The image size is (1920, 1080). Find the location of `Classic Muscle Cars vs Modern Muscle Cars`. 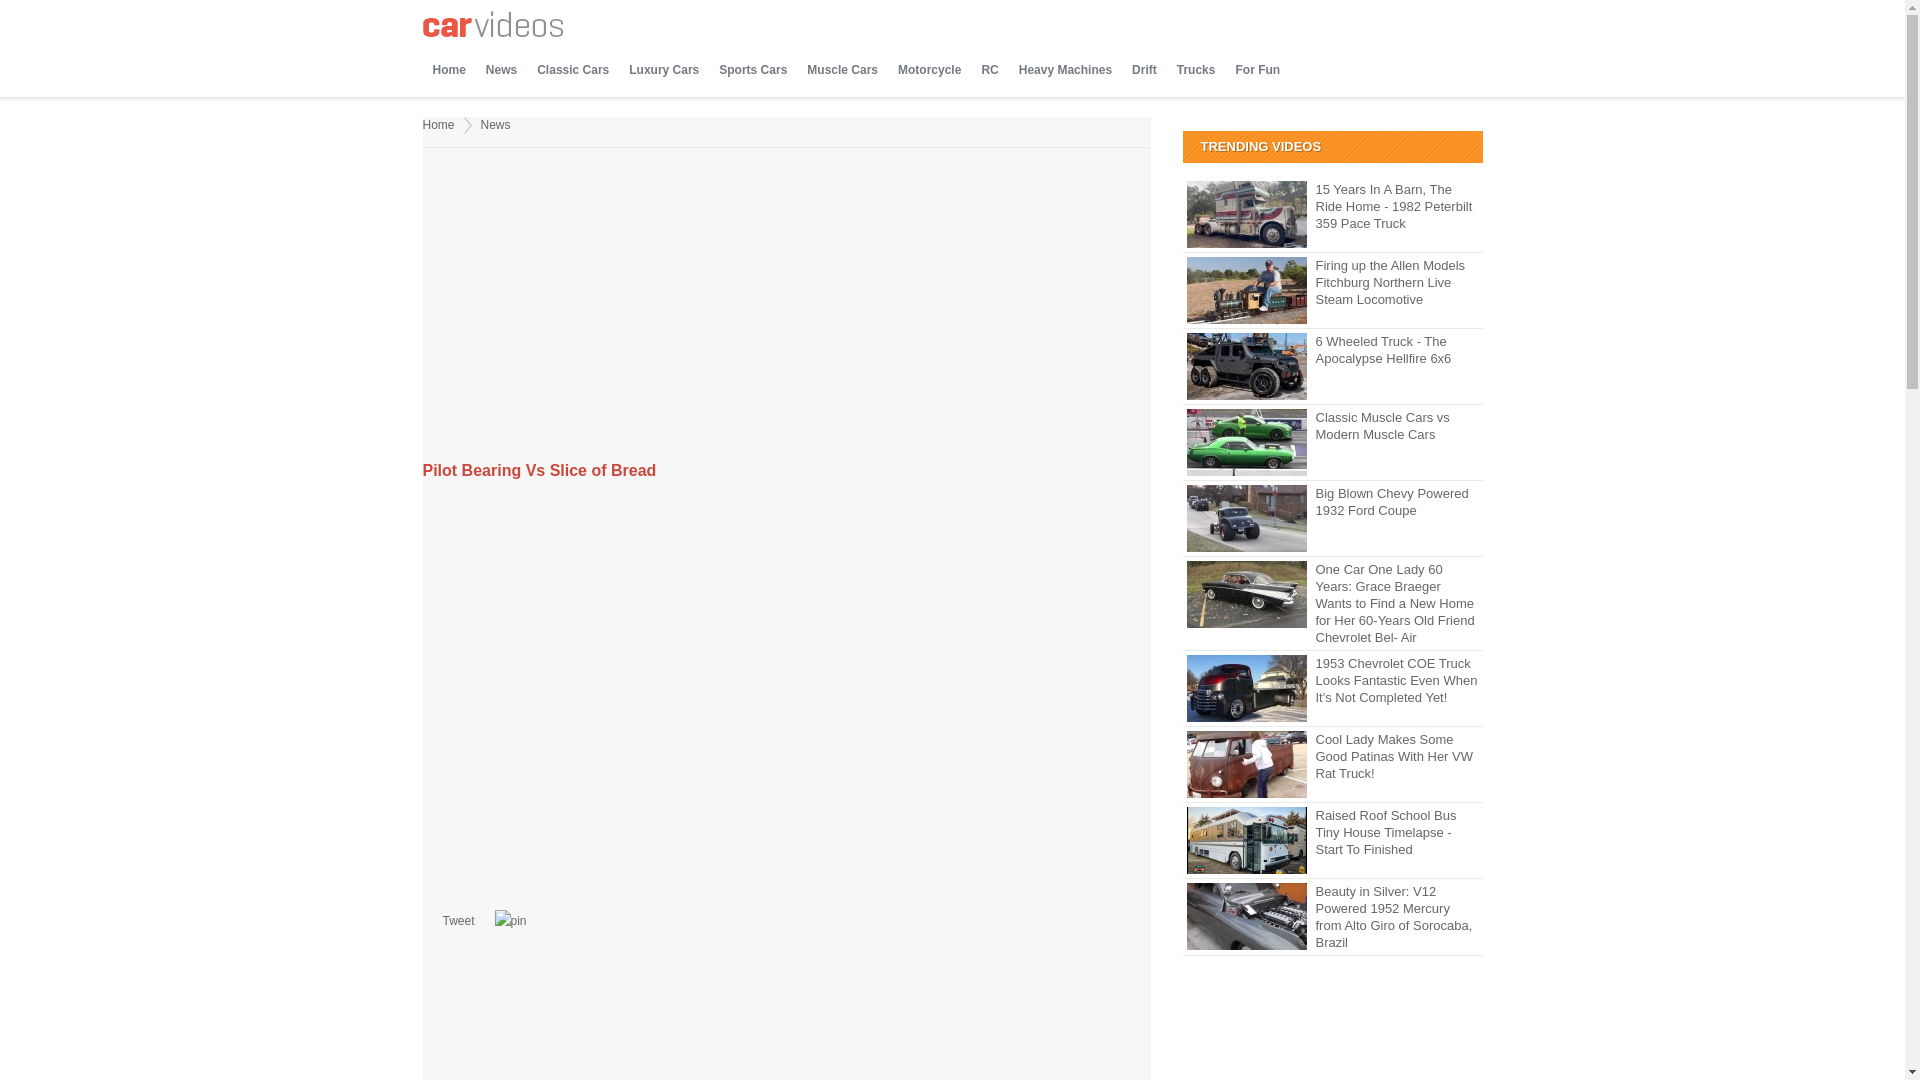

Classic Muscle Cars vs Modern Muscle Cars is located at coordinates (1332, 426).